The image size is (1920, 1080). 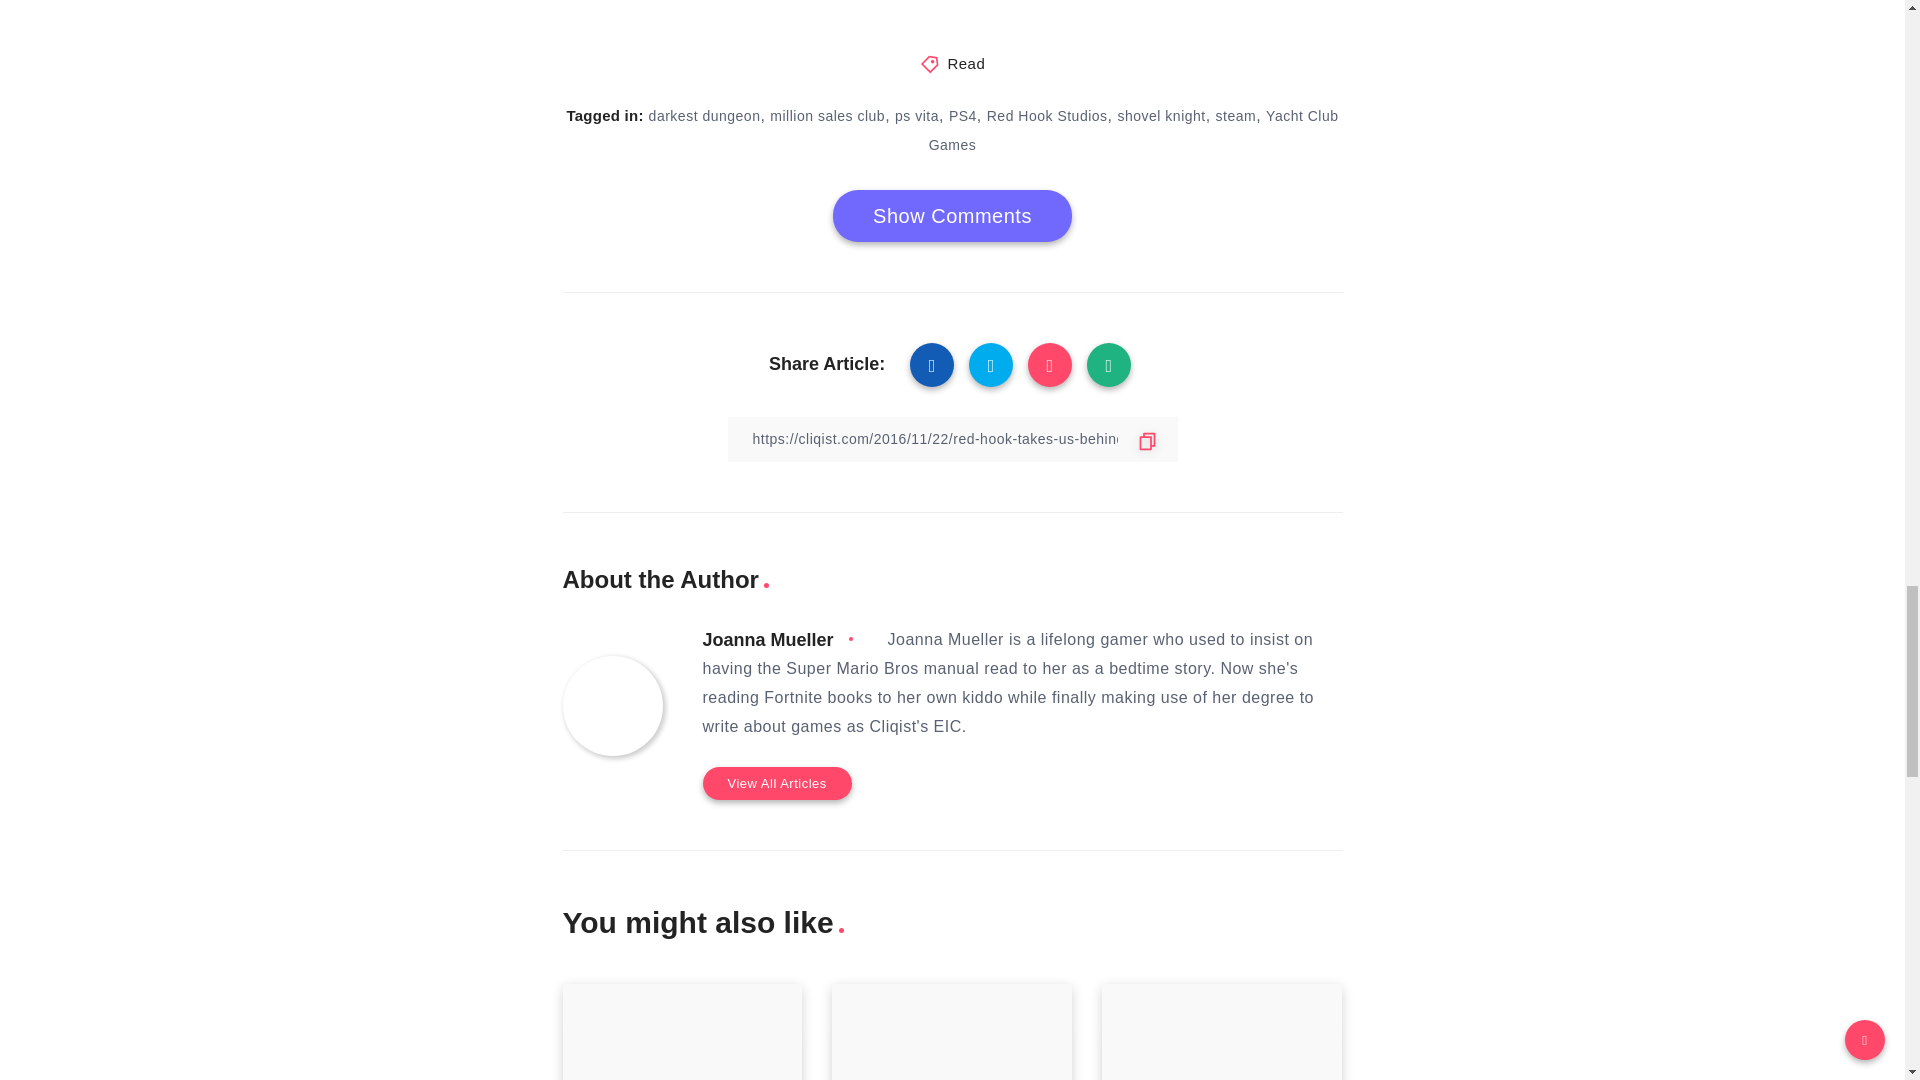 What do you see at coordinates (704, 116) in the screenshot?
I see `darkest dungeon` at bounding box center [704, 116].